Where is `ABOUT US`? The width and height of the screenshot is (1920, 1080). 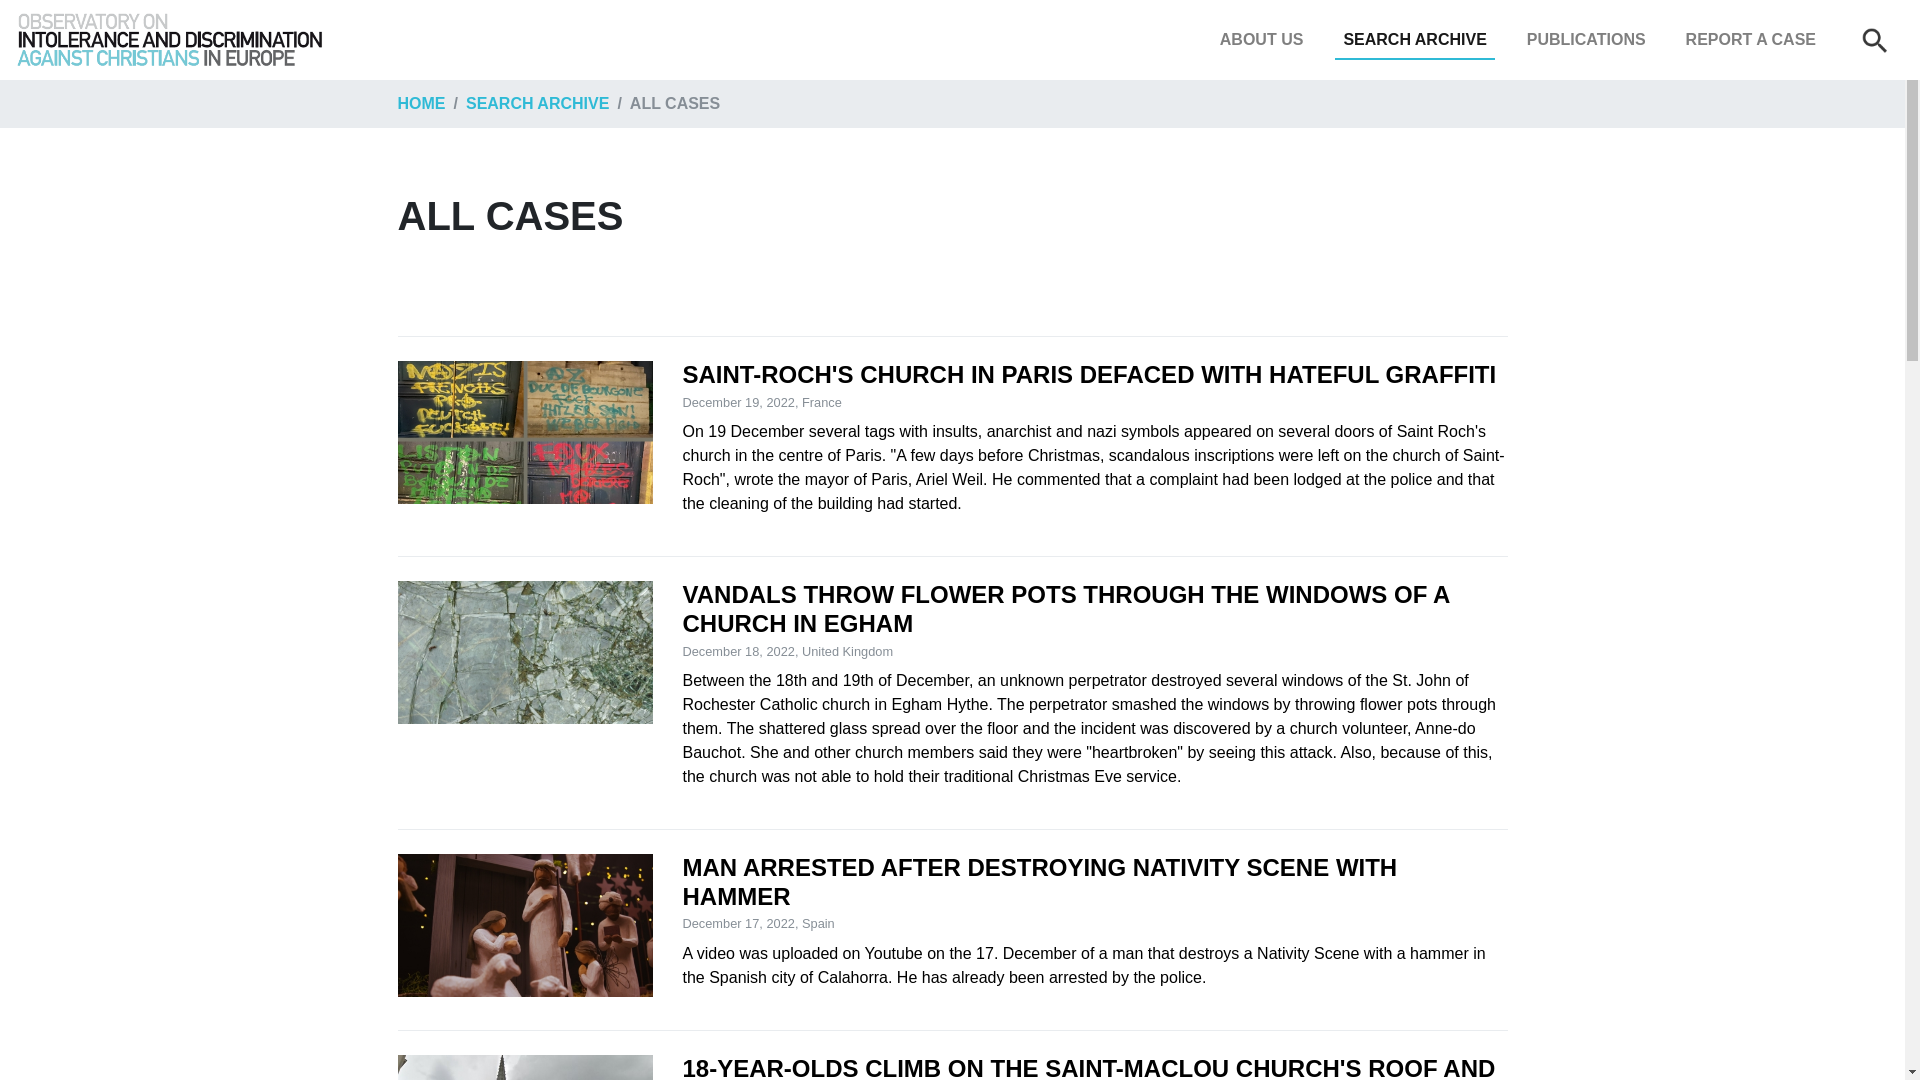
ABOUT US is located at coordinates (1261, 40).